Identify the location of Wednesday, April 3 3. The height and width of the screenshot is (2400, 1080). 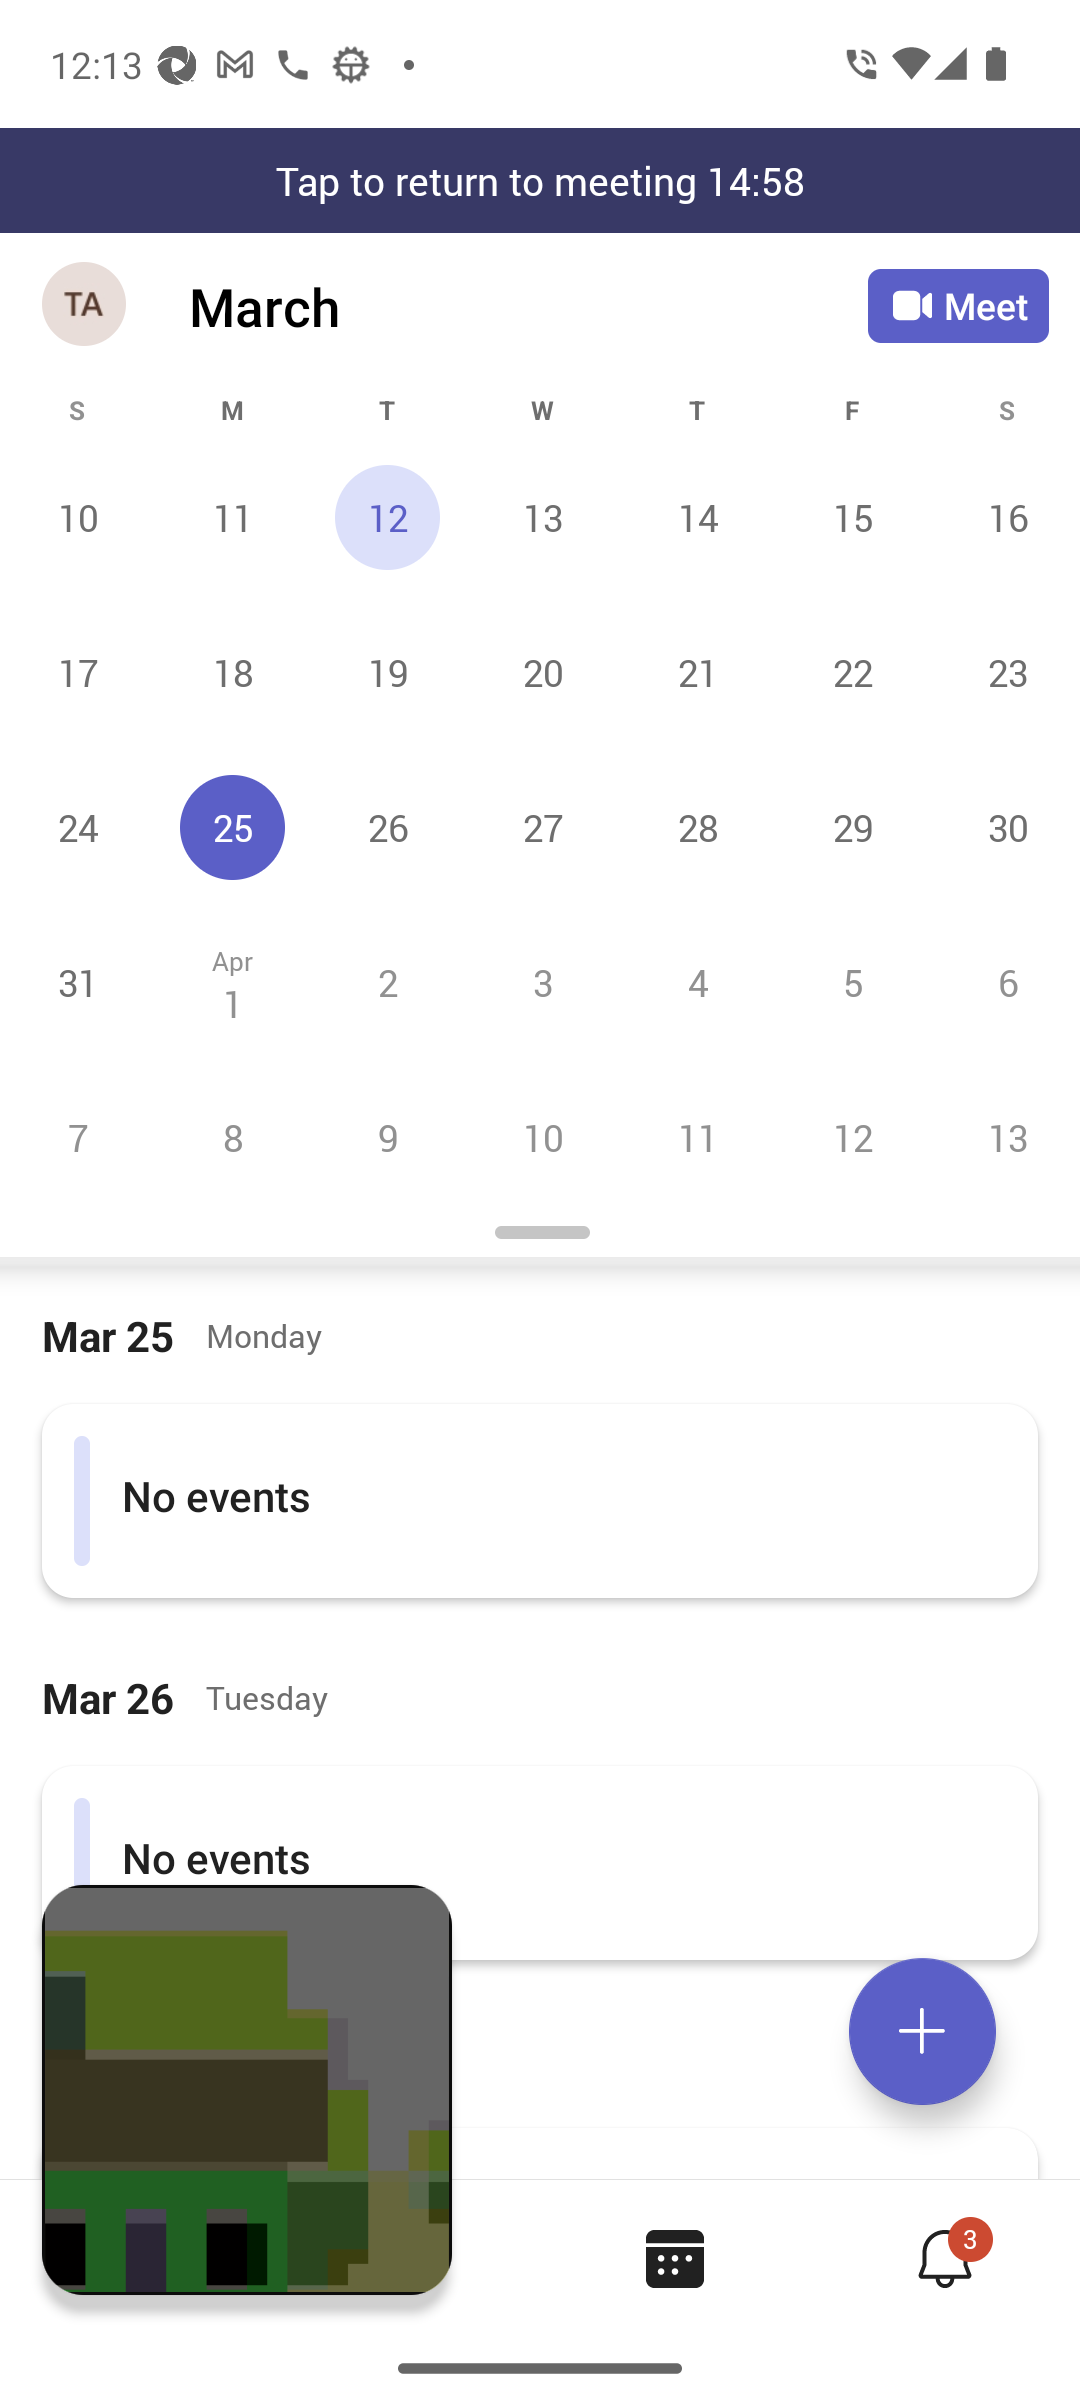
(542, 982).